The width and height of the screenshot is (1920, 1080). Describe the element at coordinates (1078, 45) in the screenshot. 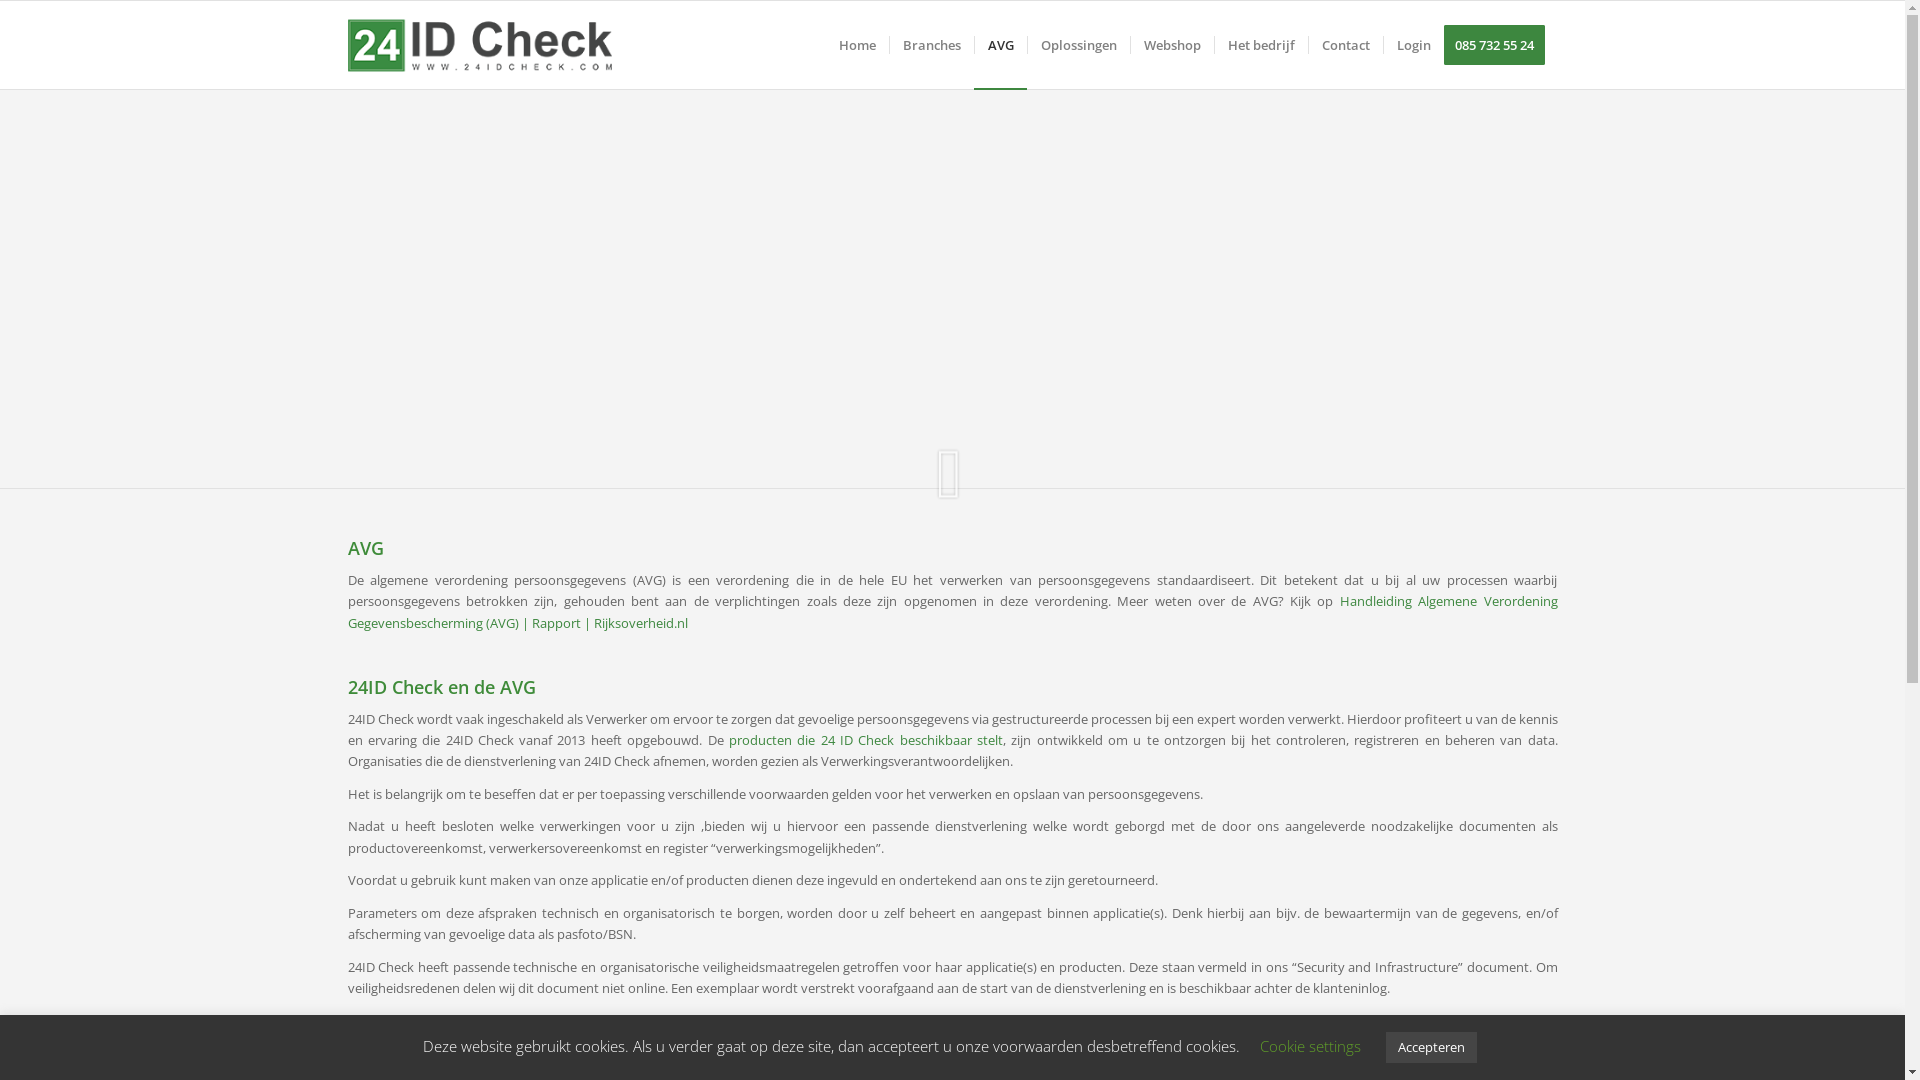

I see `Oplossingen` at that location.